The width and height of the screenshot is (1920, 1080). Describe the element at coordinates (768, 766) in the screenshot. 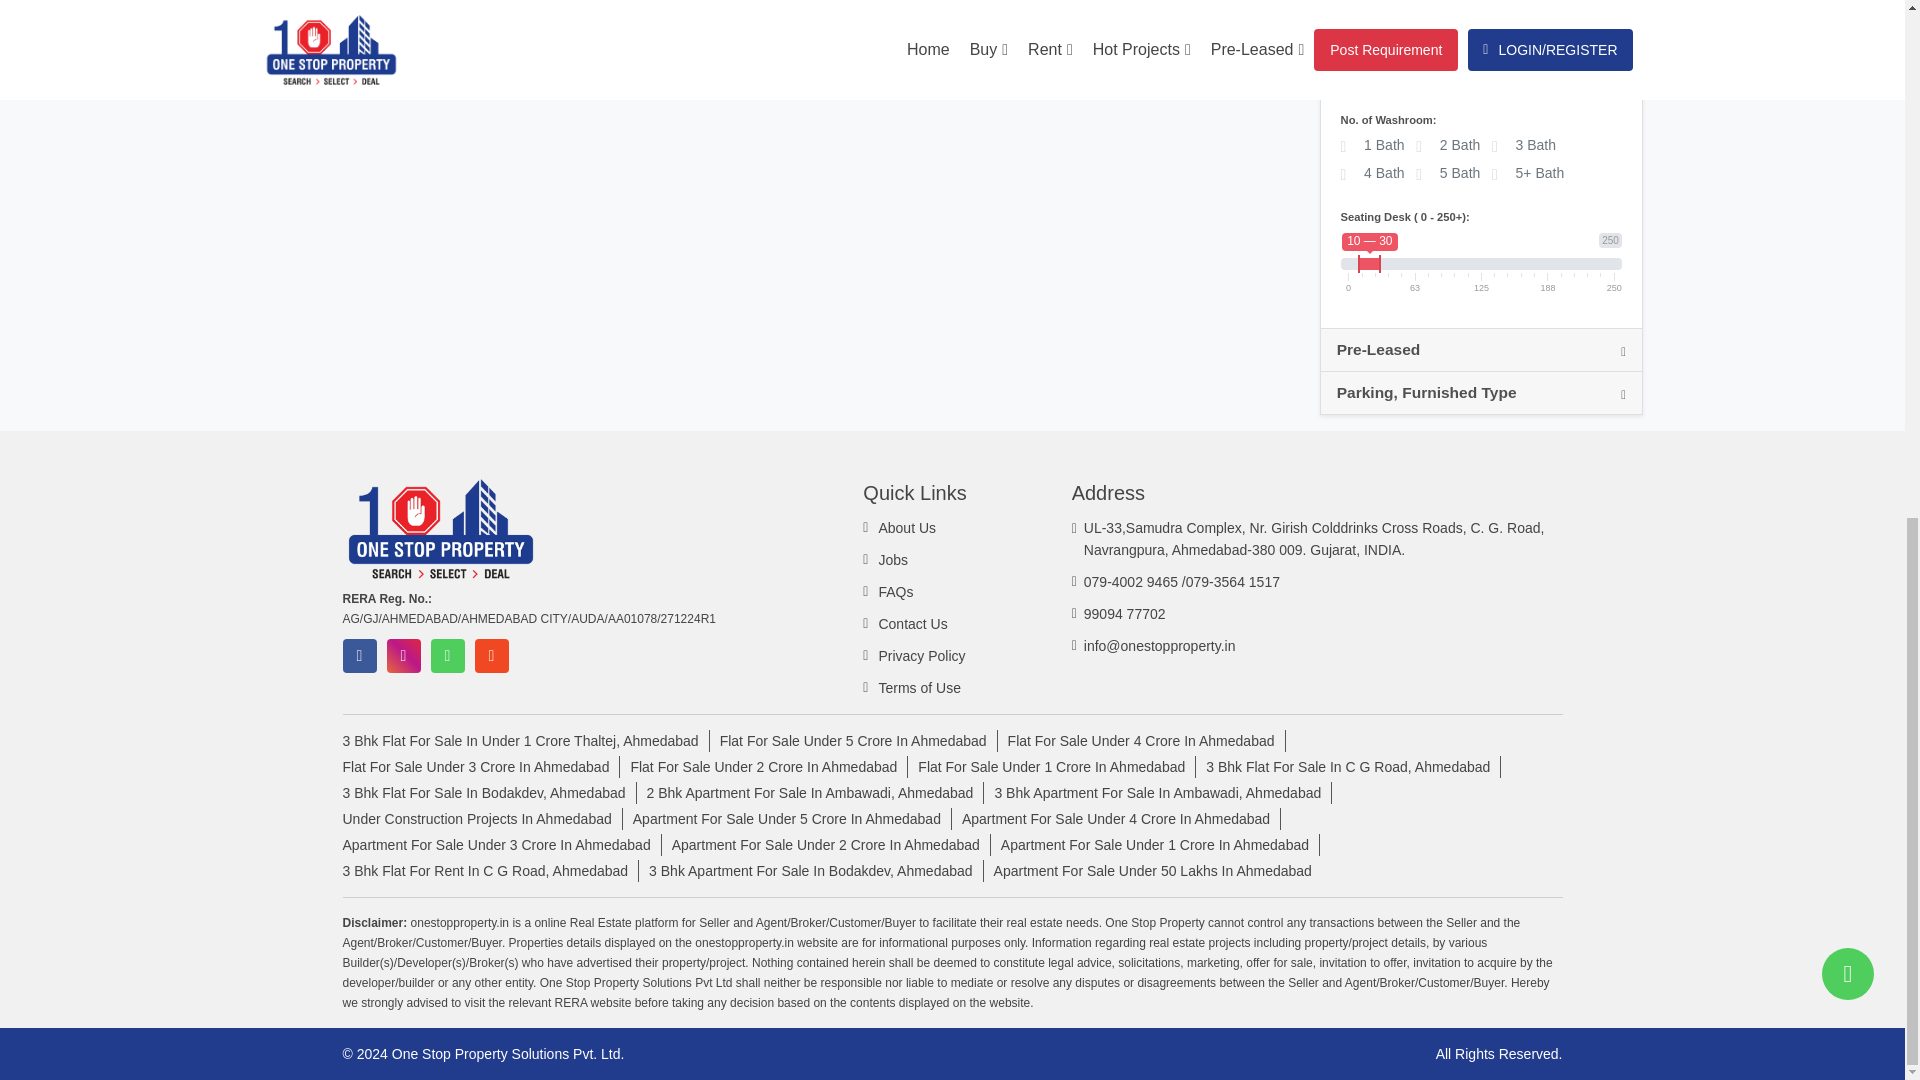

I see `Flat For Sale Under 2 Crore In Ahmedabad` at that location.